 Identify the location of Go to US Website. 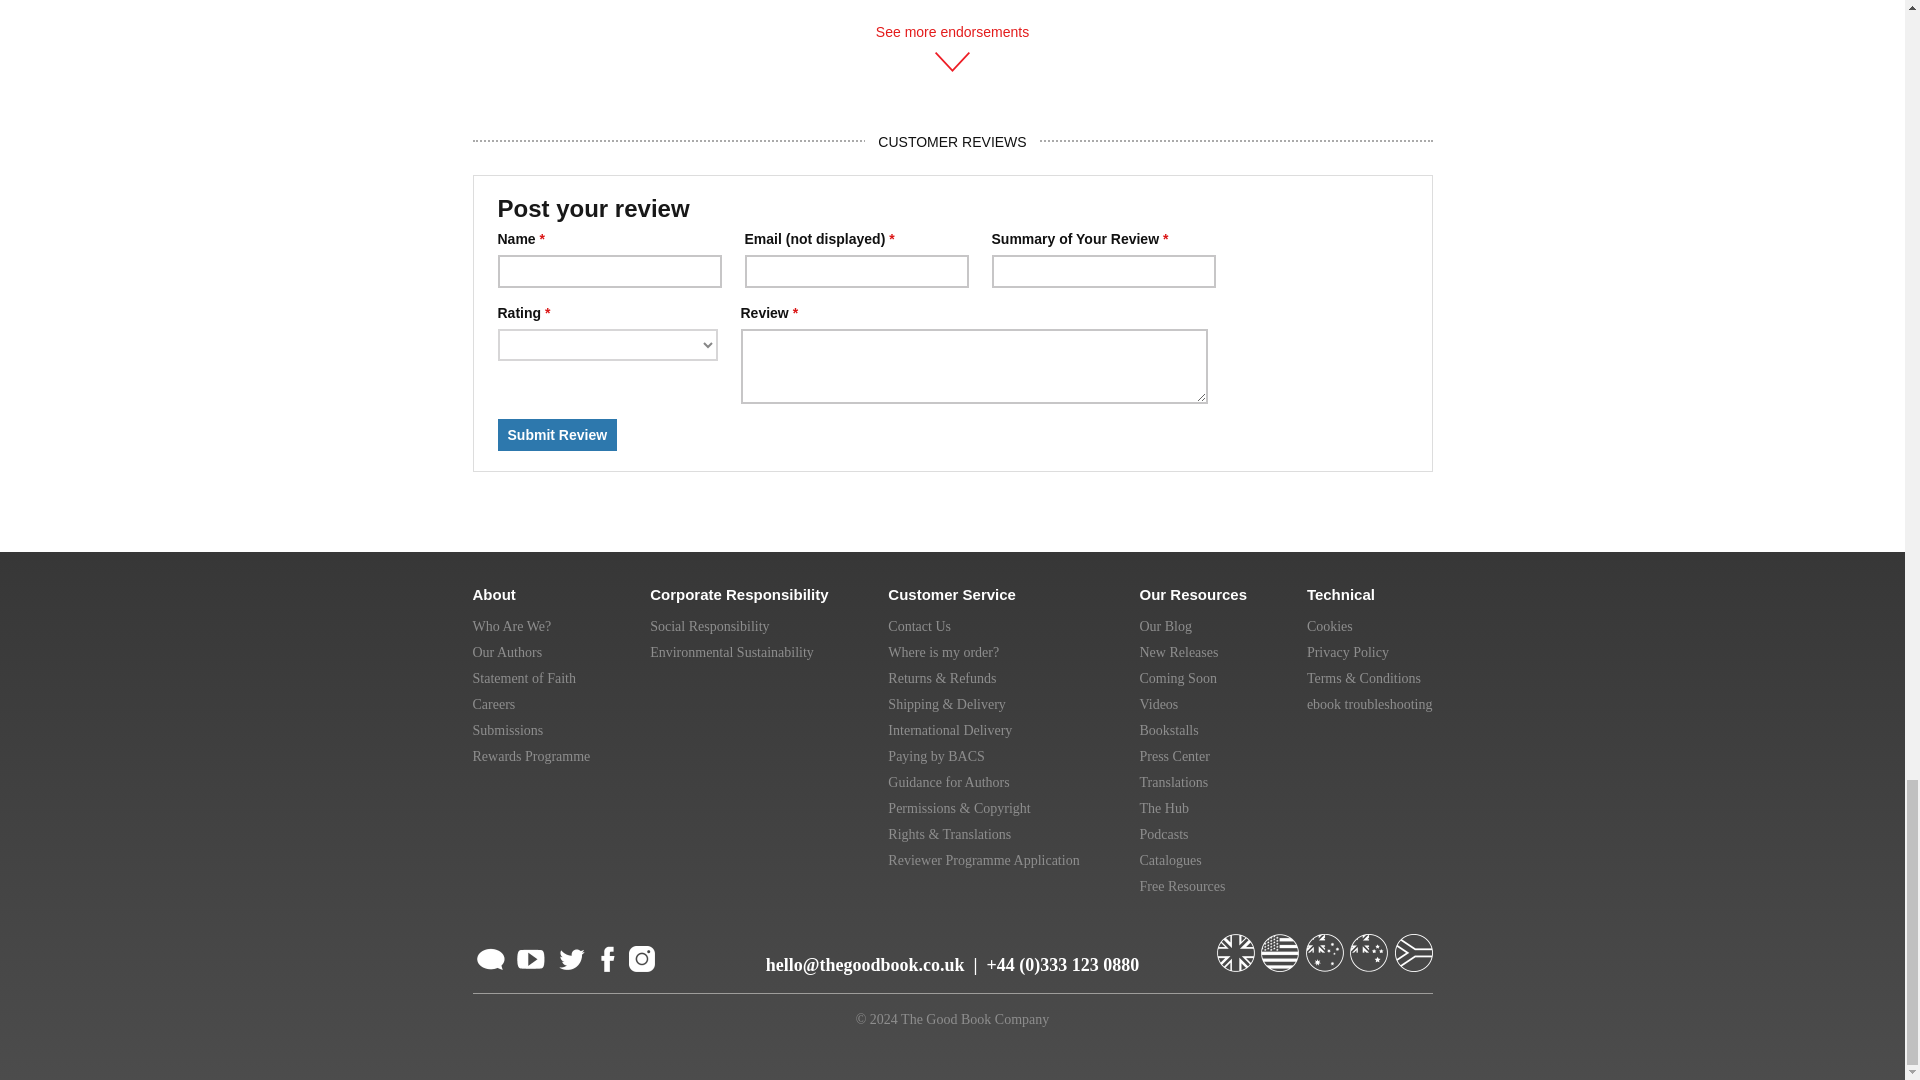
(1282, 944).